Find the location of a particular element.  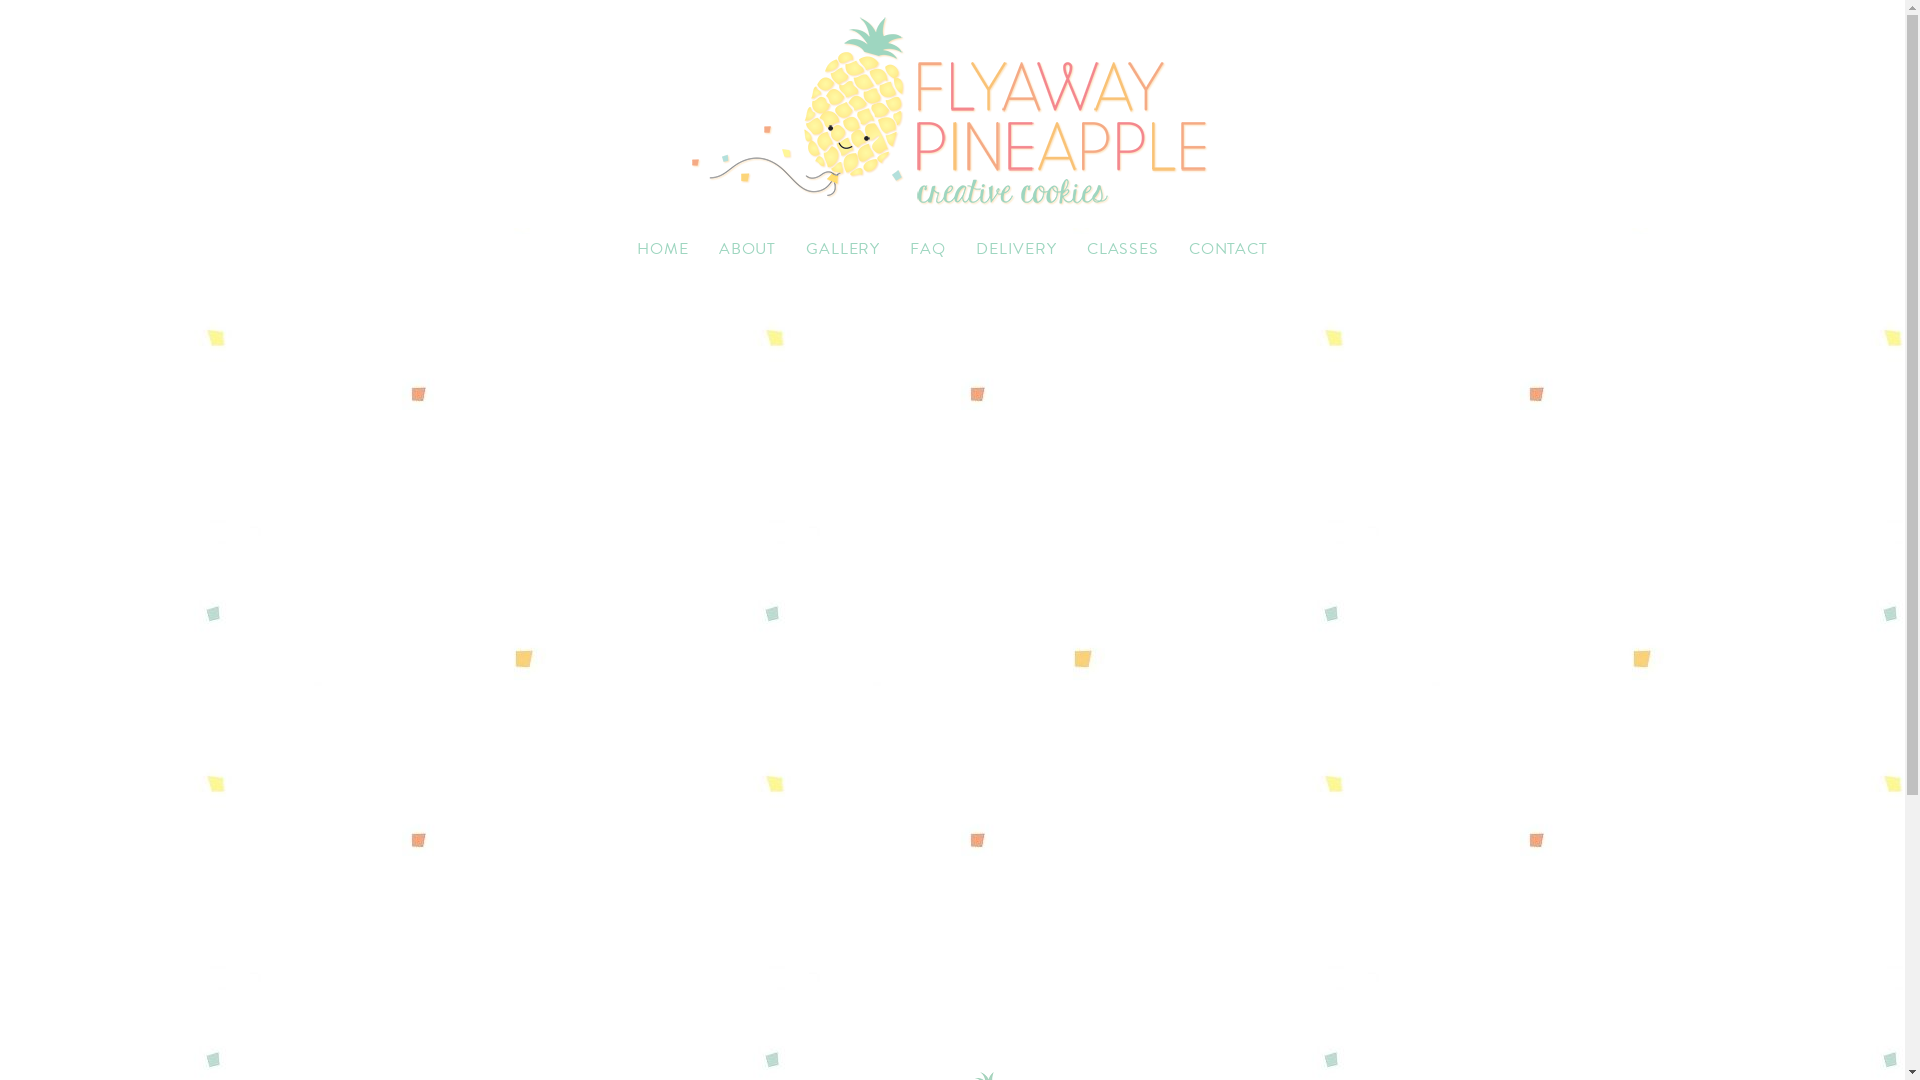

FAQ is located at coordinates (928, 249).